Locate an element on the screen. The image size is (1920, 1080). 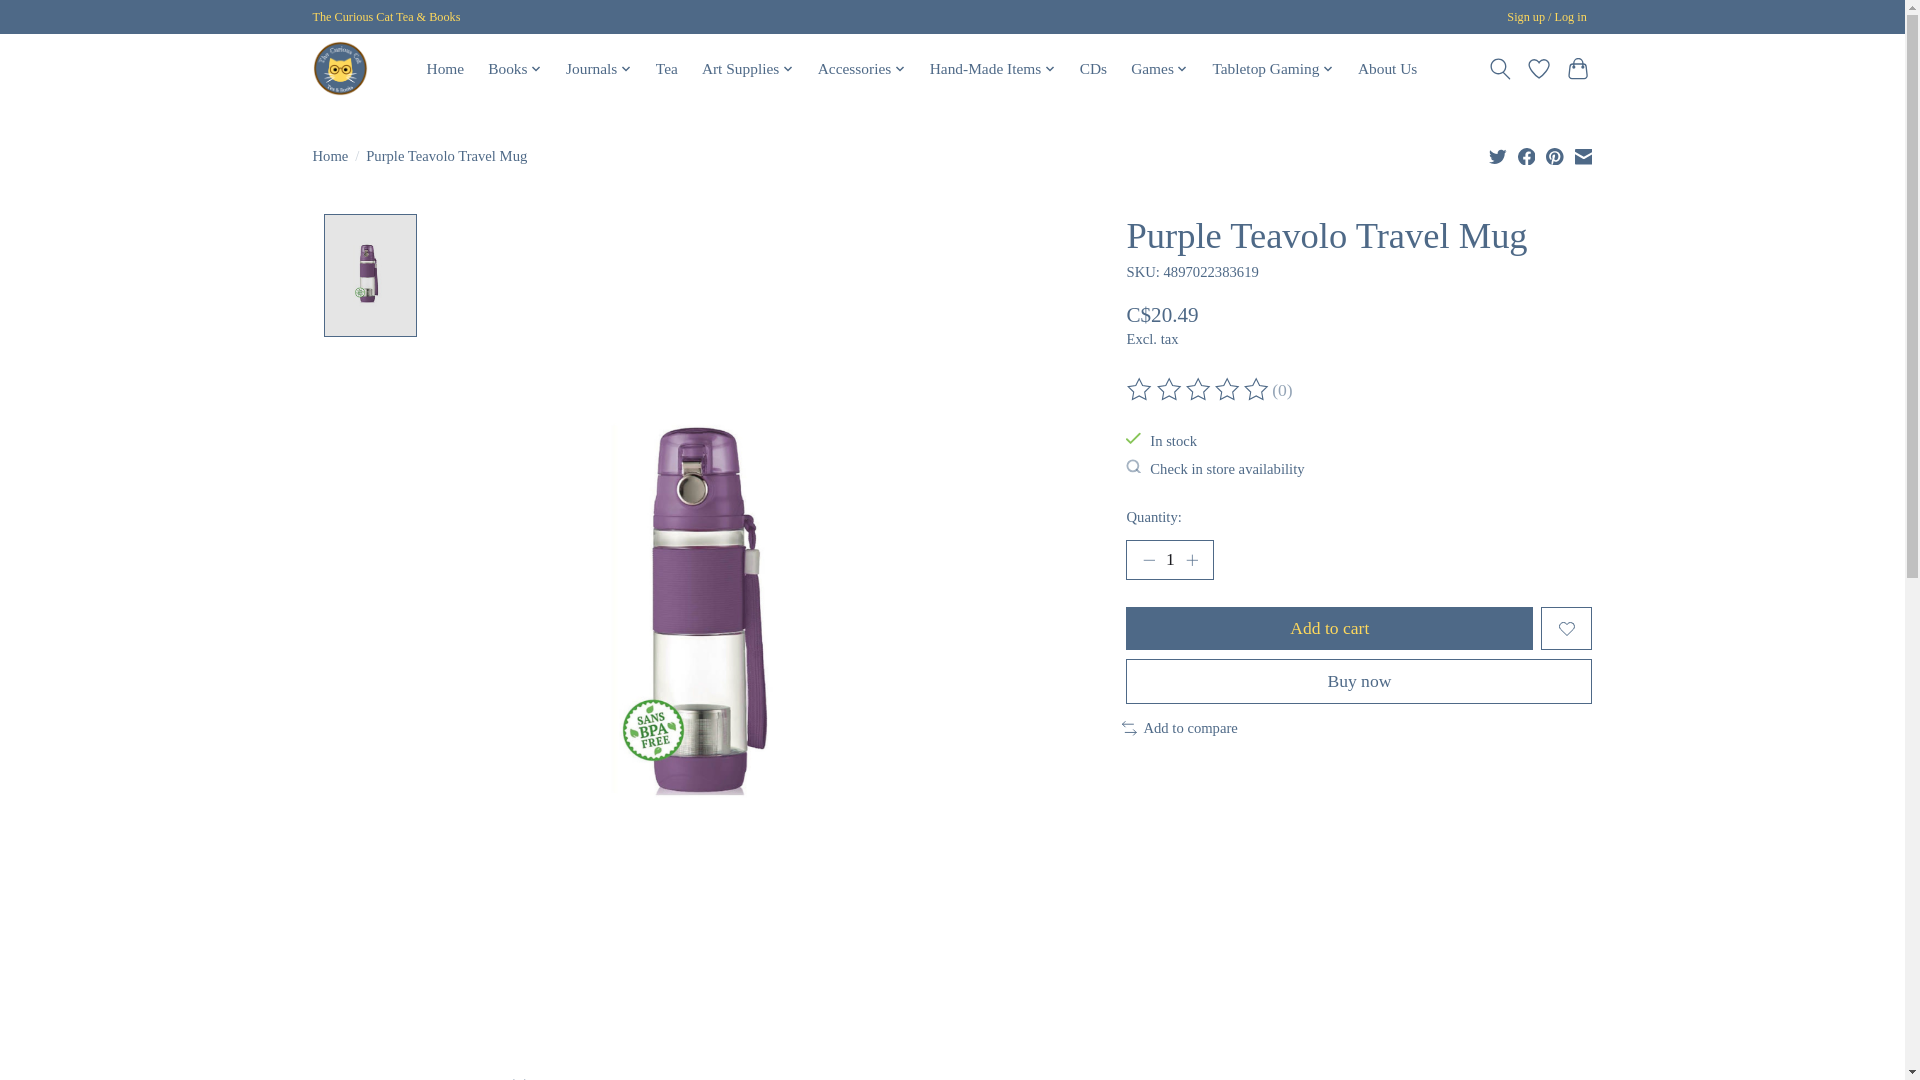
Share by Email is located at coordinates (1582, 156).